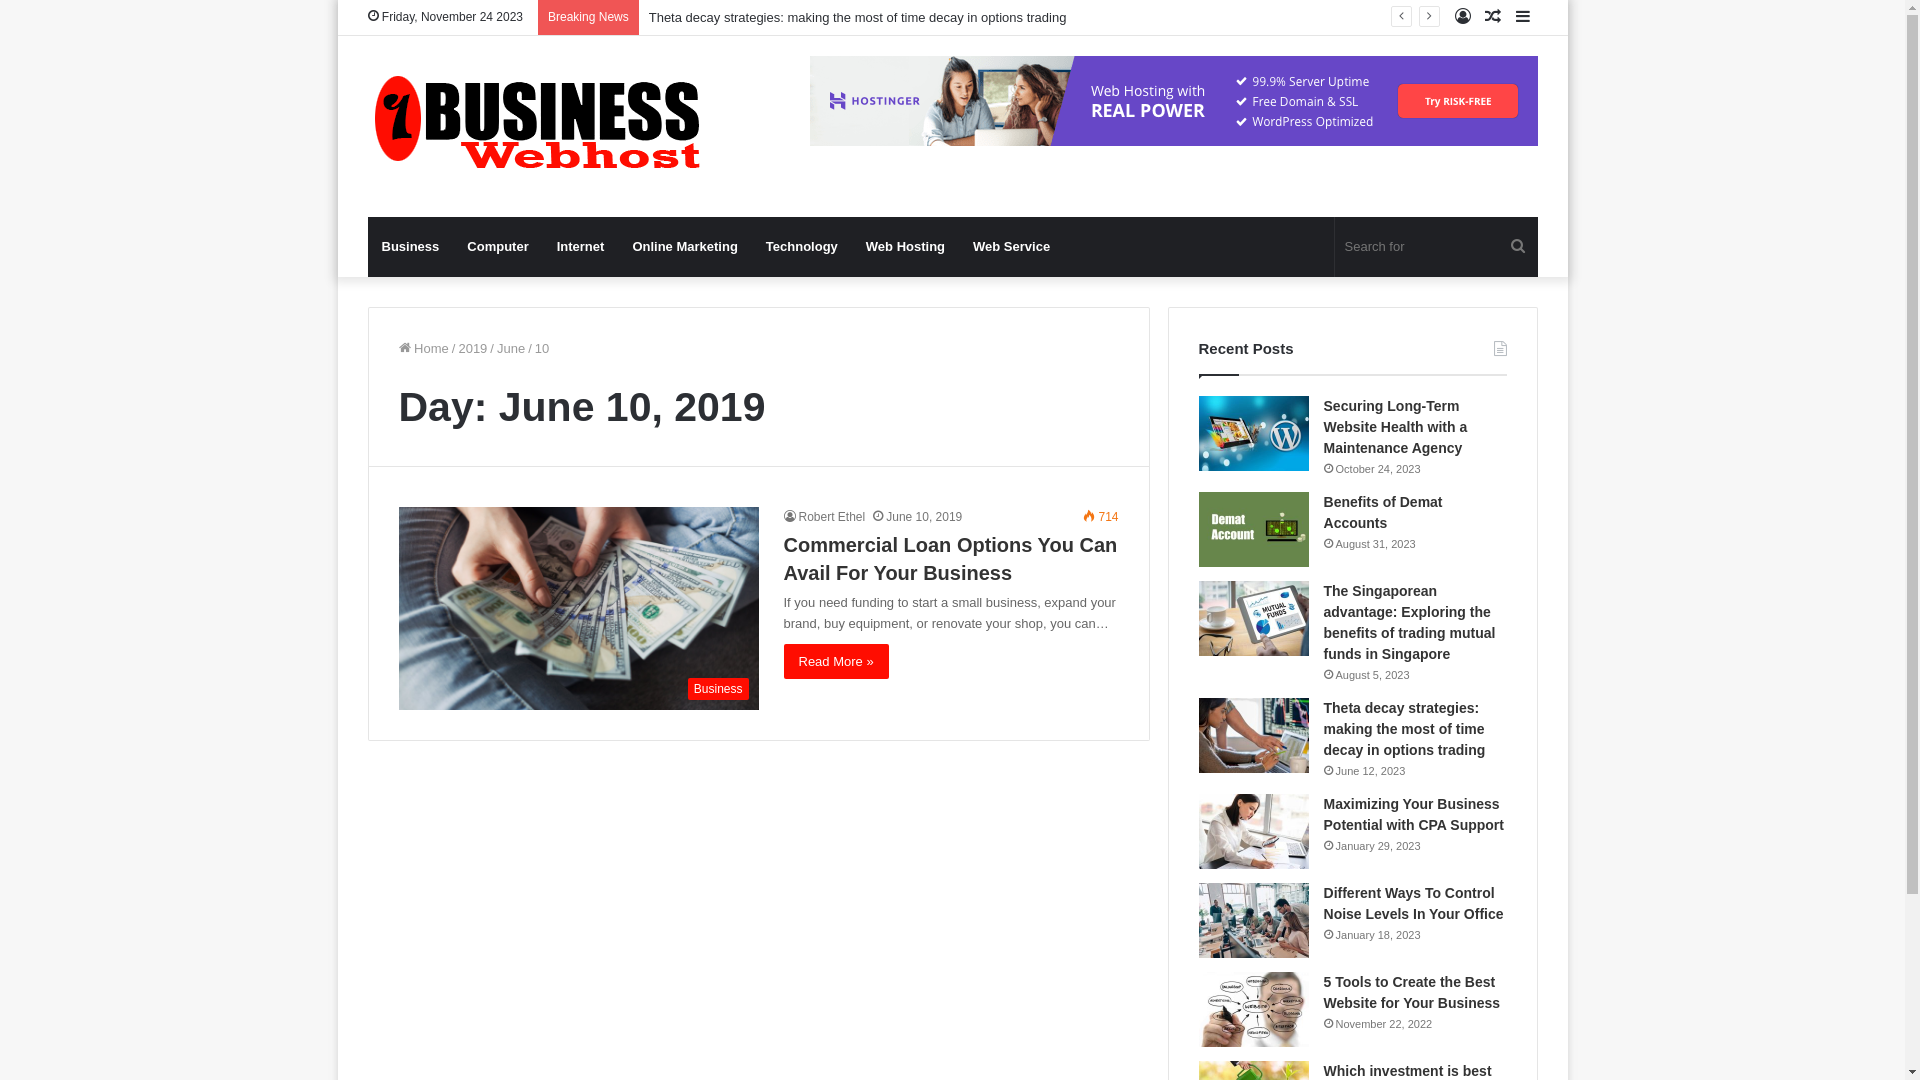  Describe the element at coordinates (1436, 247) in the screenshot. I see `Search for` at that location.